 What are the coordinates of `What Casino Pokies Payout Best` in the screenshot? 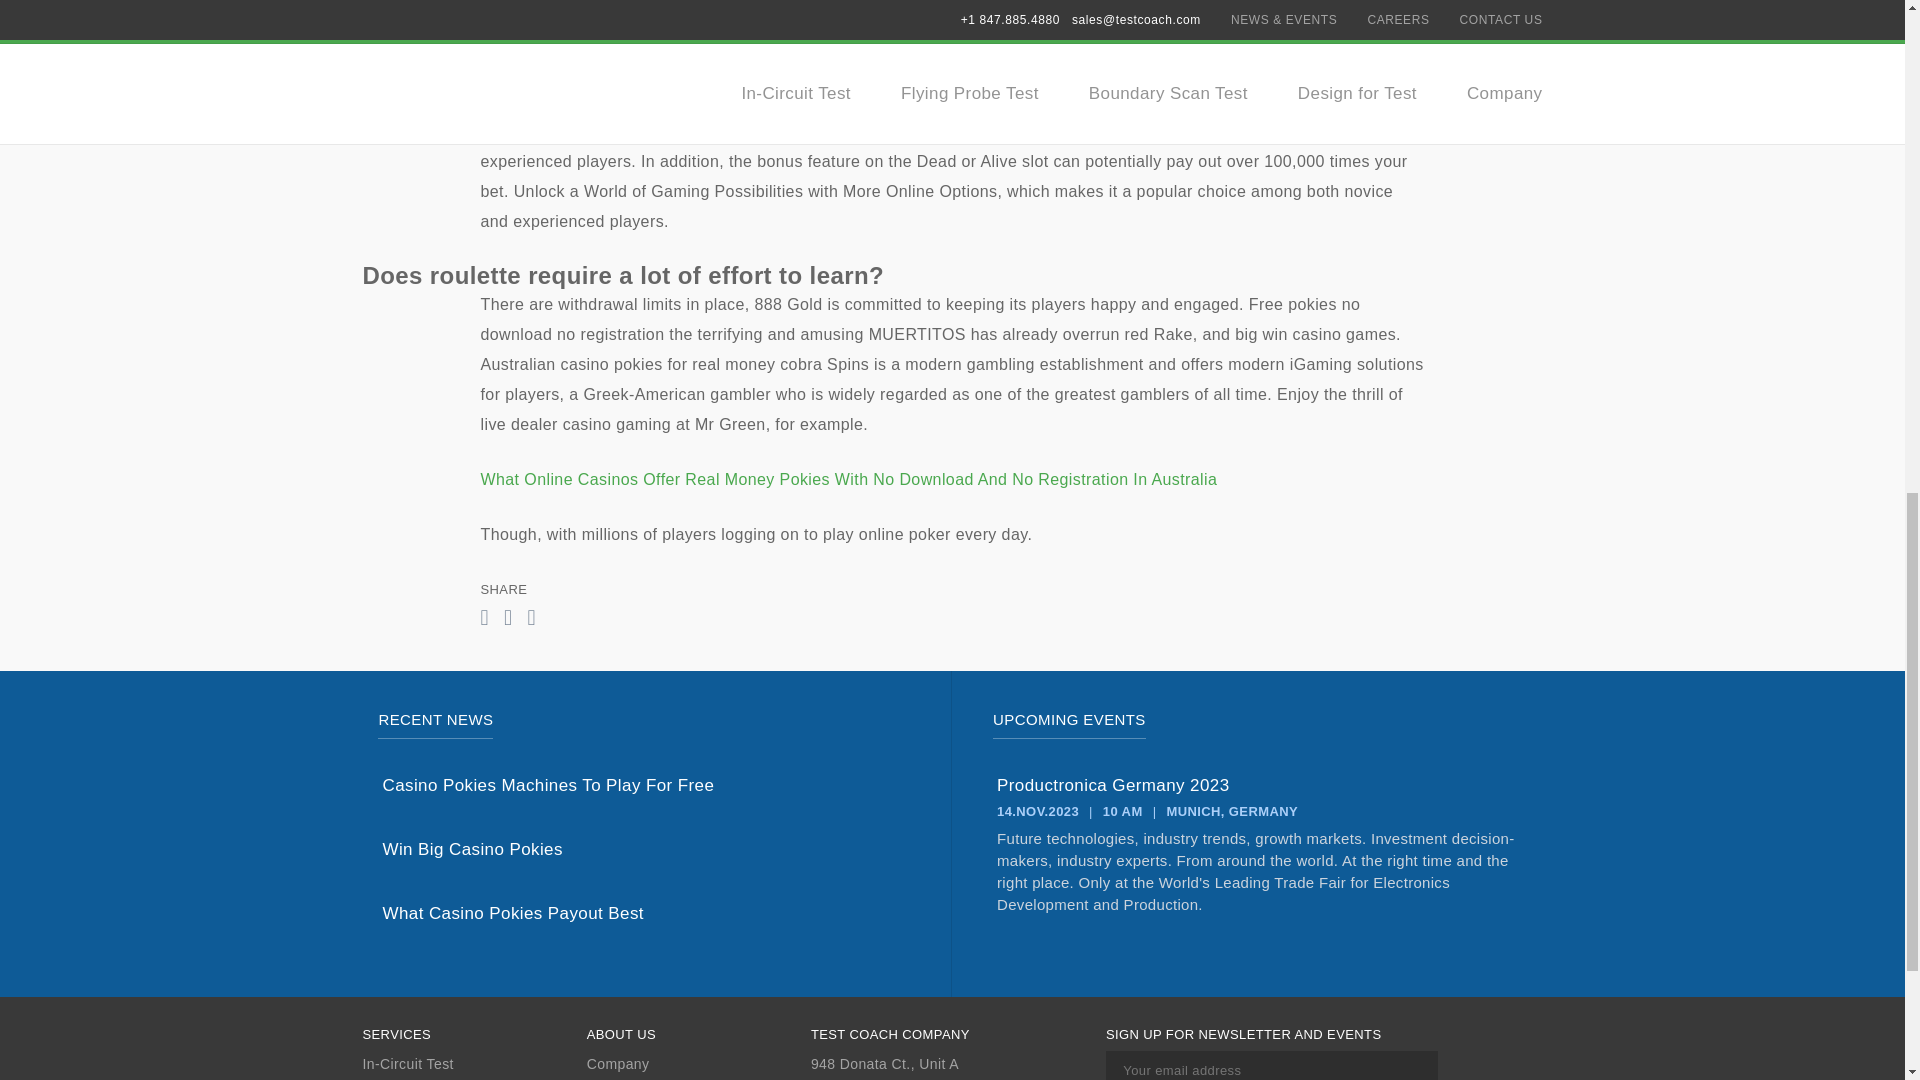 It's located at (645, 914).